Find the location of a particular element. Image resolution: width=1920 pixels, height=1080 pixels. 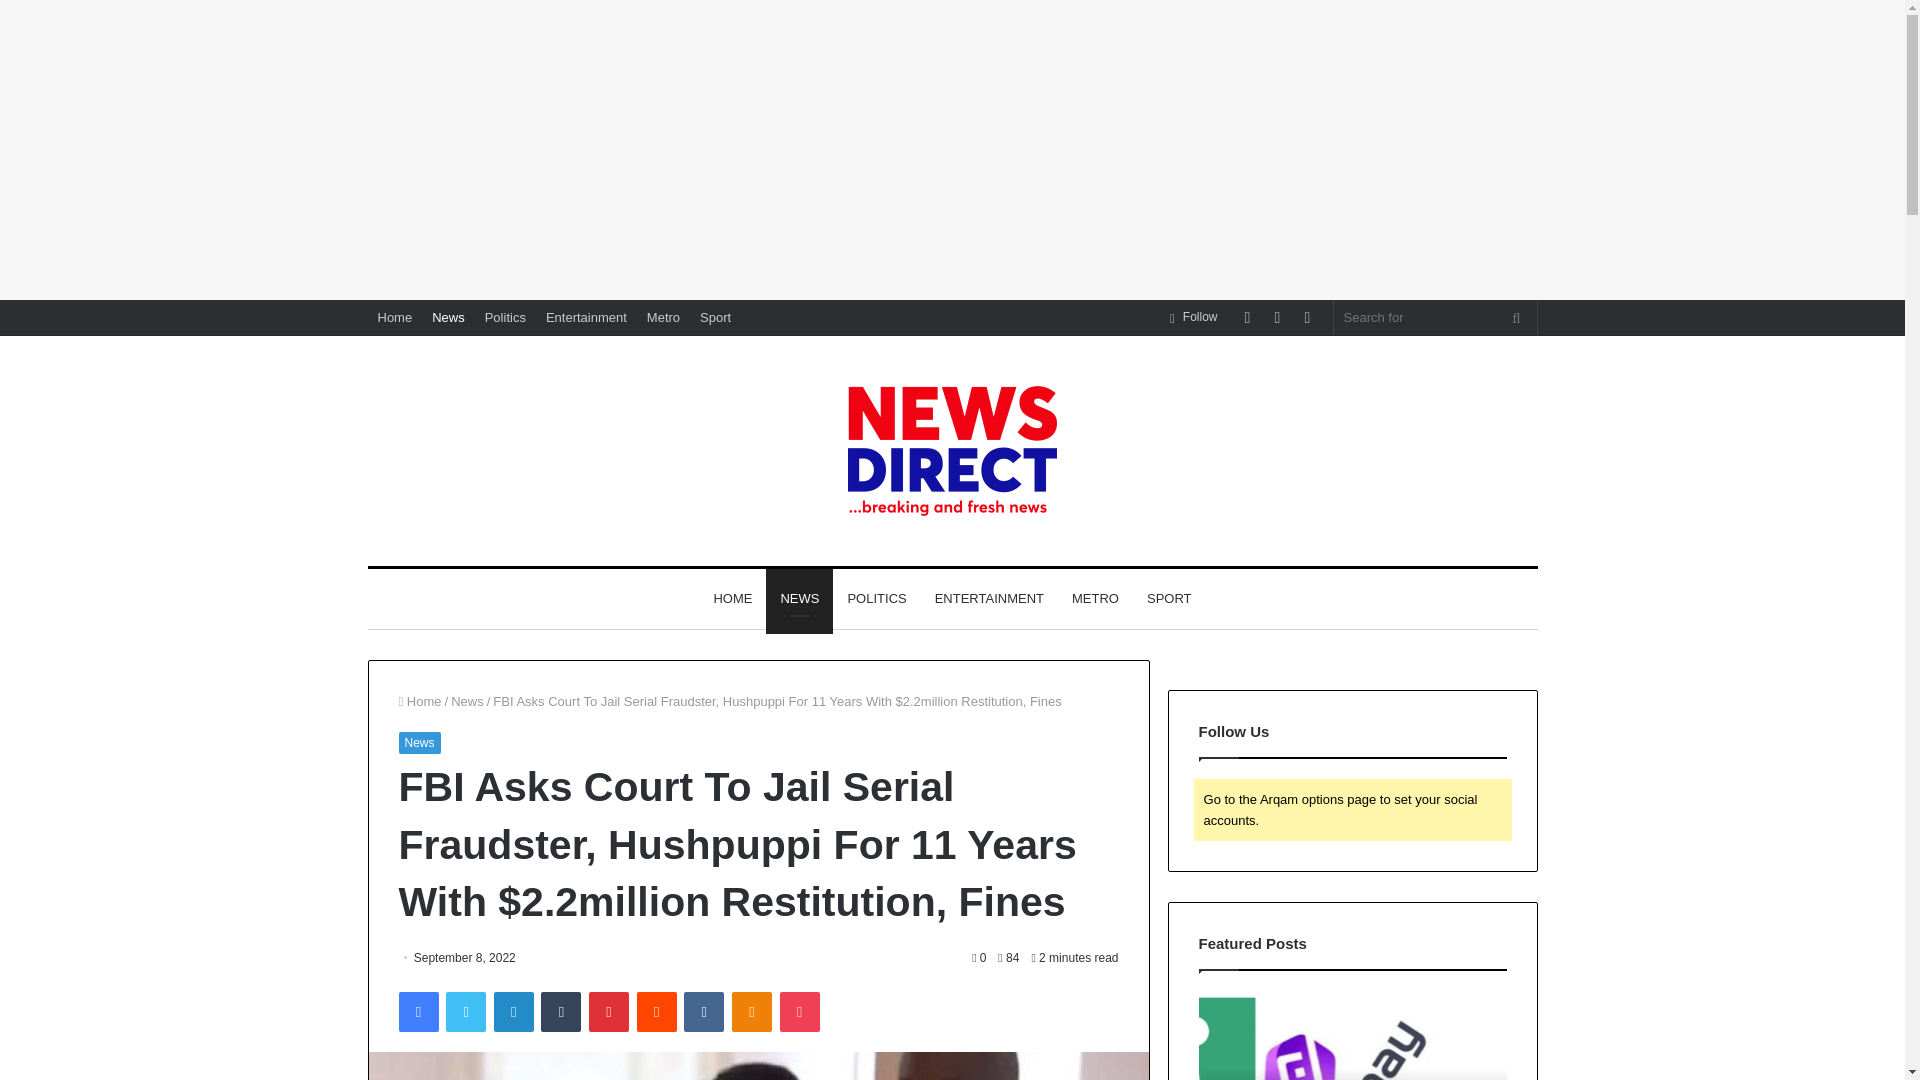

HOME is located at coordinates (732, 598).